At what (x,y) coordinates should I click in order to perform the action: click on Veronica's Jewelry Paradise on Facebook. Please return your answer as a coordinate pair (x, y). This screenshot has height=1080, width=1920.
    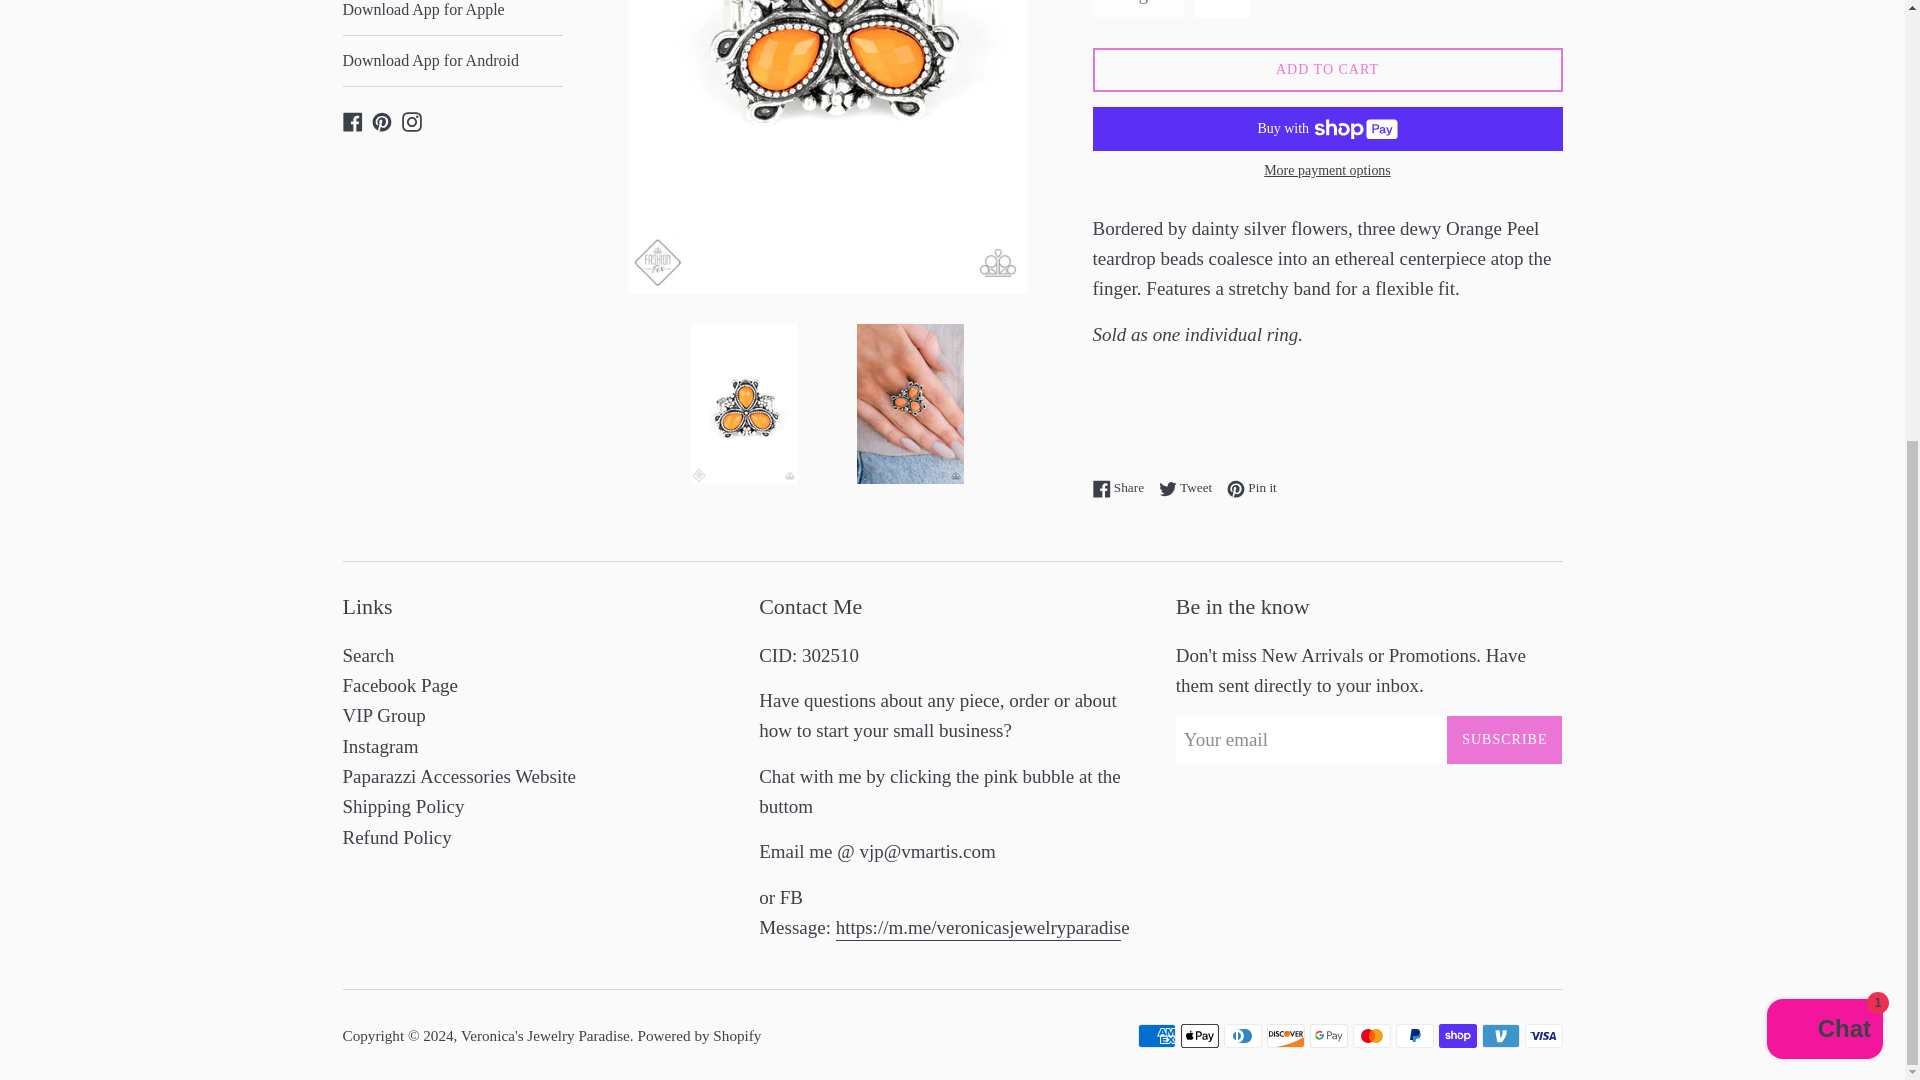
    Looking at the image, I should click on (1457, 1035).